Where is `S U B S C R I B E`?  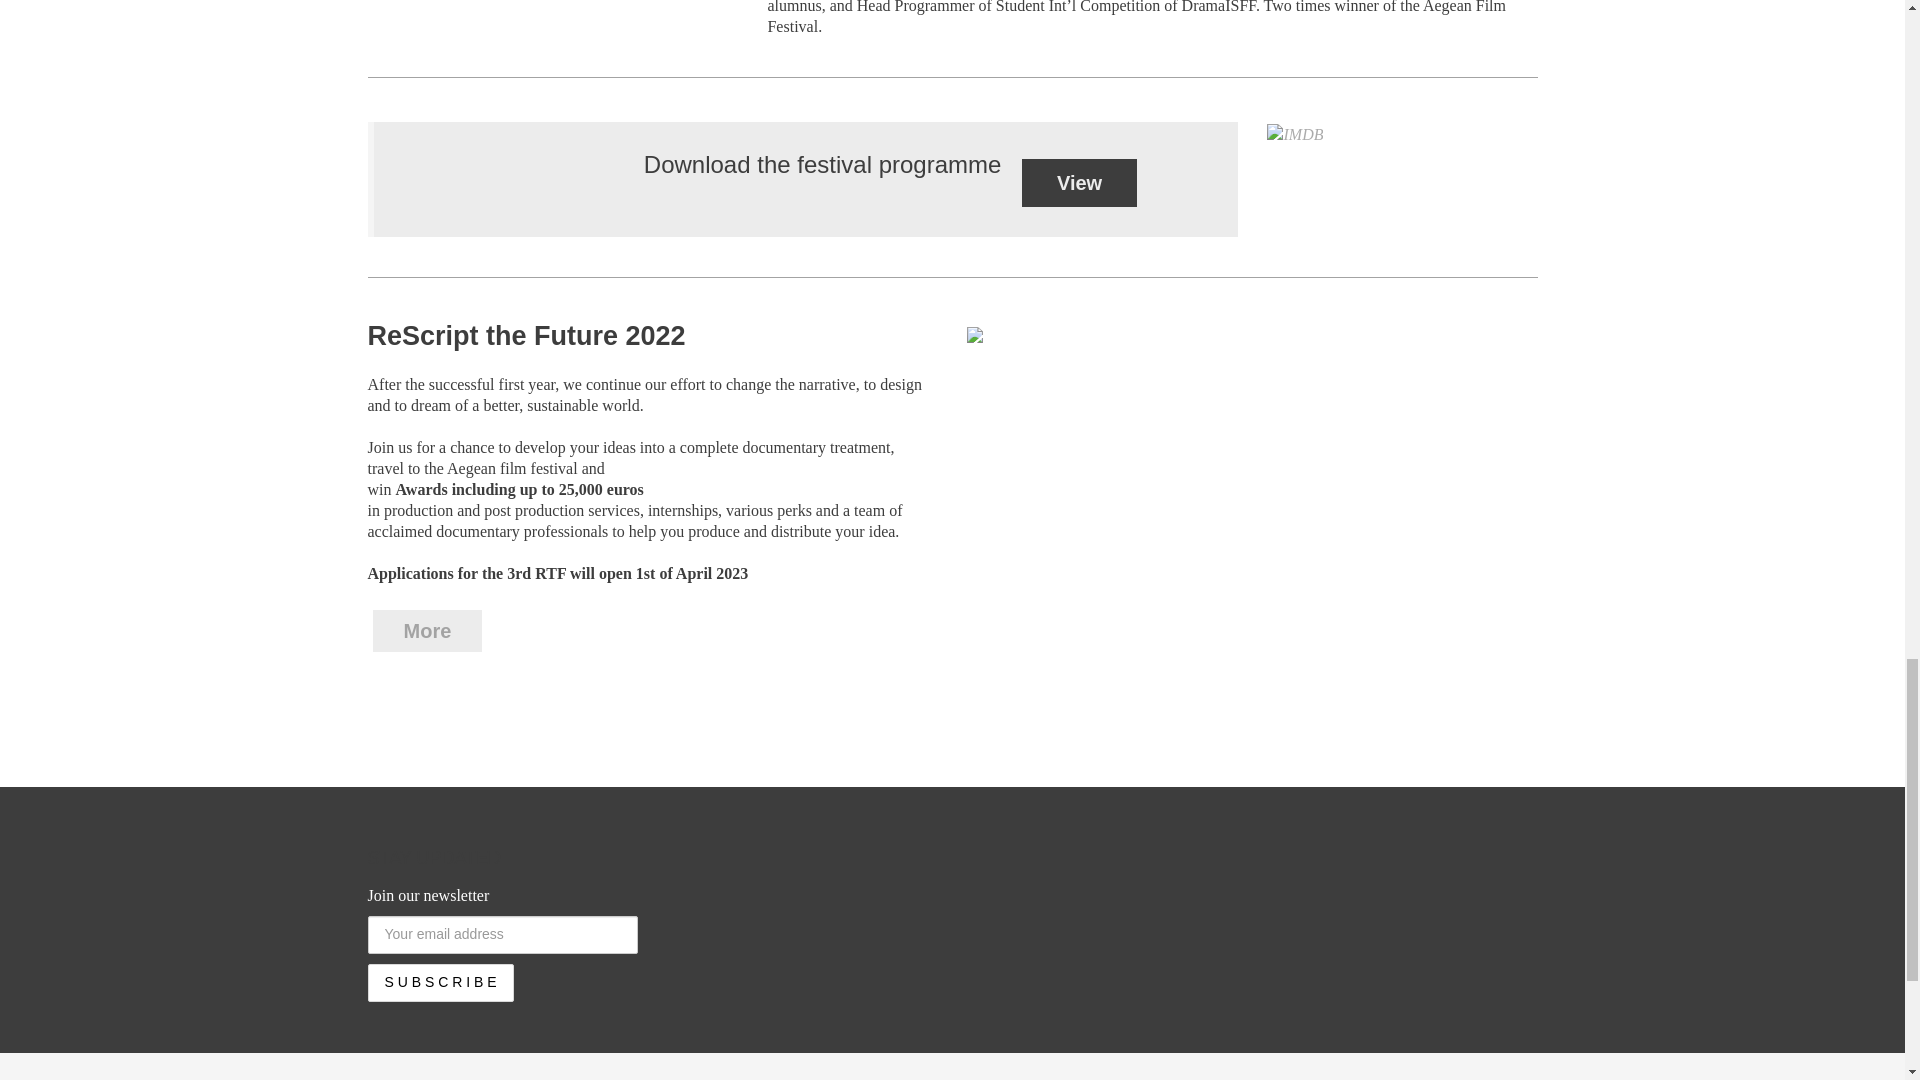 S U B S C R I B E is located at coordinates (441, 983).